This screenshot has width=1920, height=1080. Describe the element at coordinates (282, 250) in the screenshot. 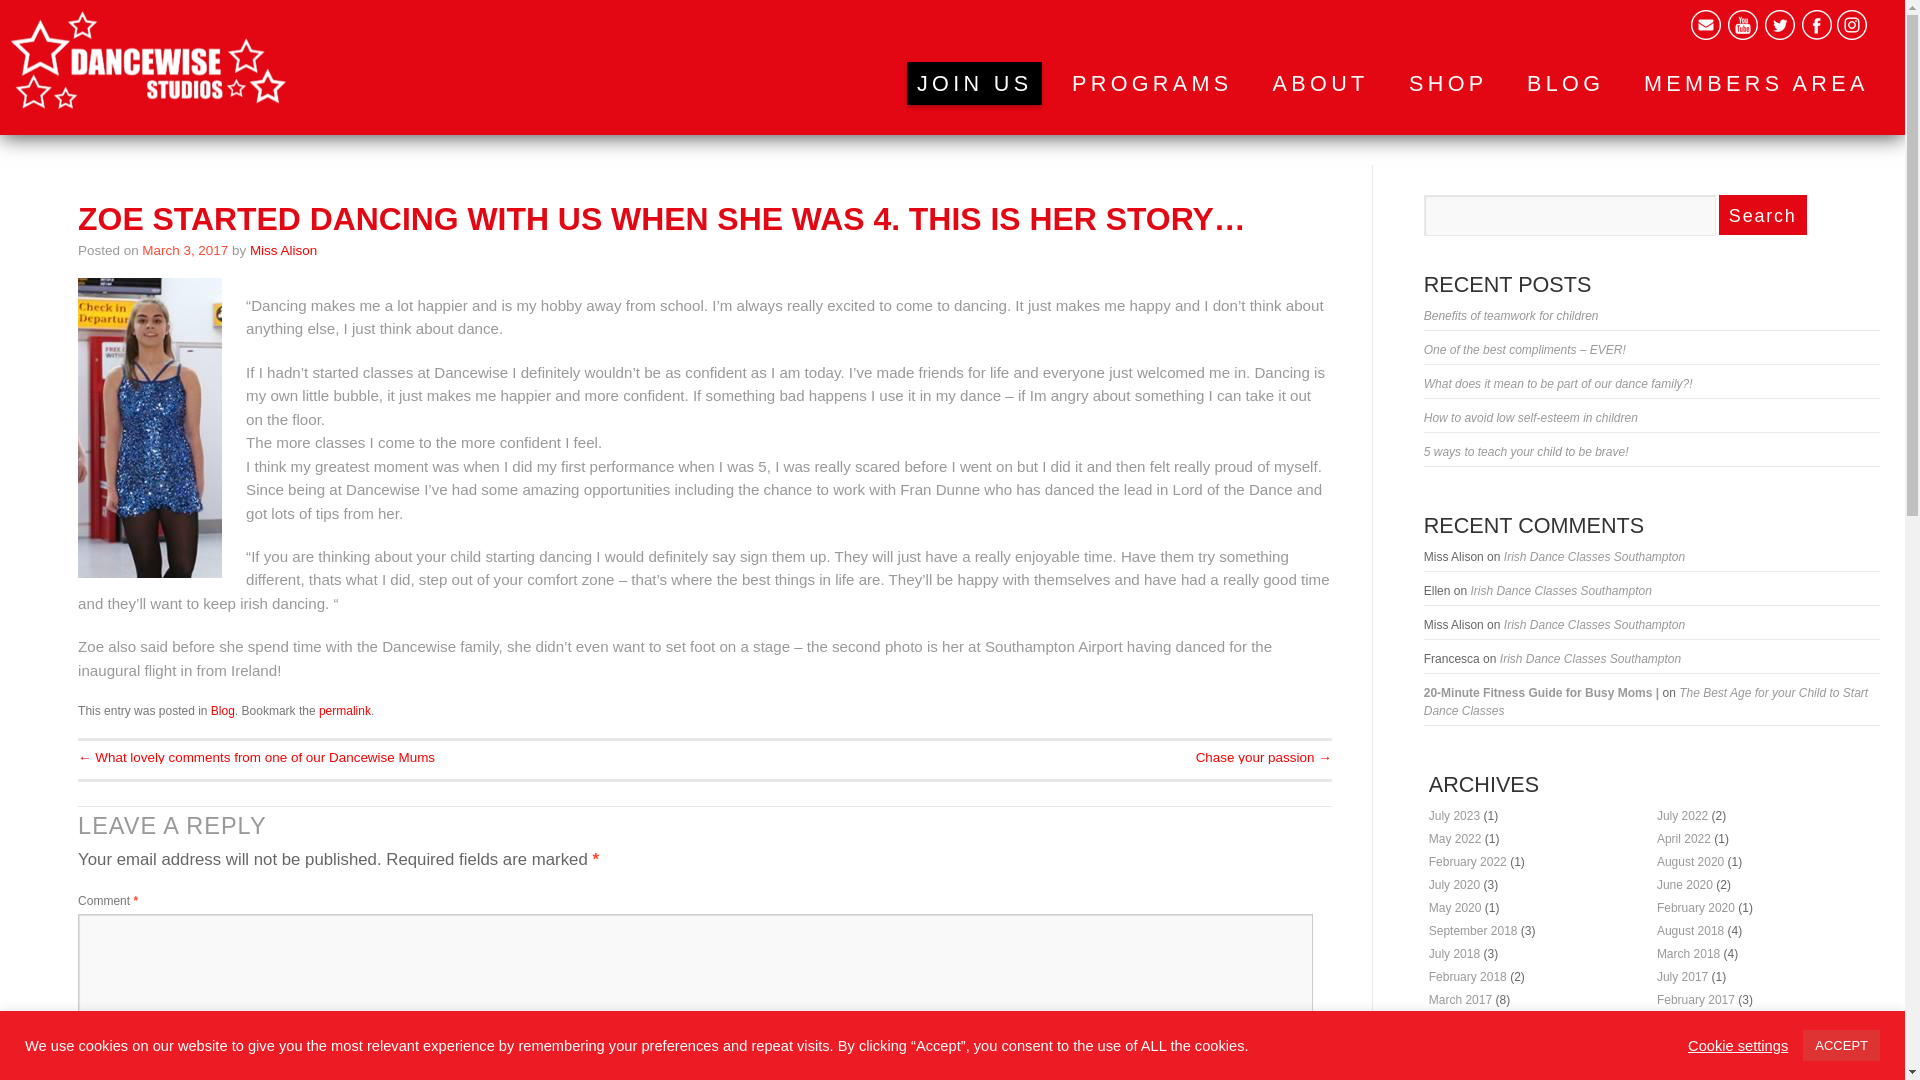

I see `View all posts by Miss Alison` at that location.